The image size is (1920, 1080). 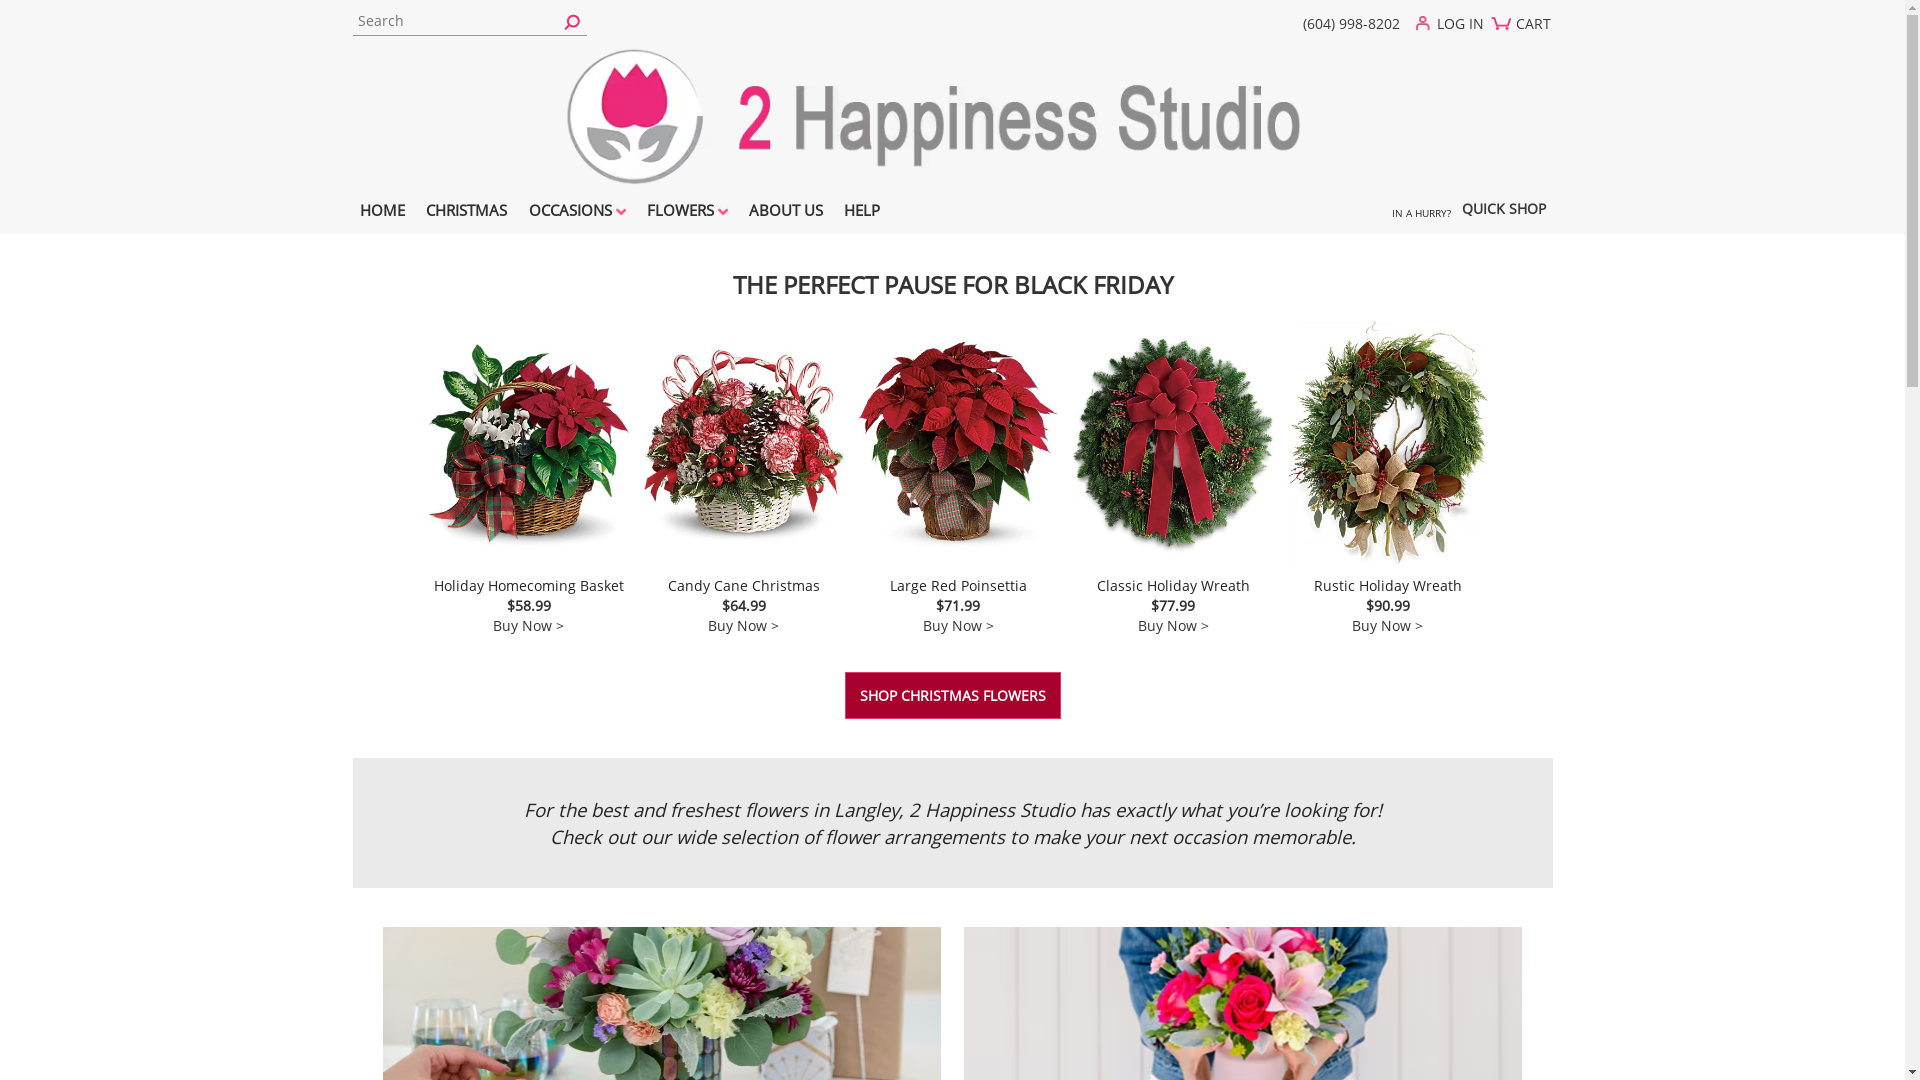 I want to click on CHRISTMAS, so click(x=467, y=213).